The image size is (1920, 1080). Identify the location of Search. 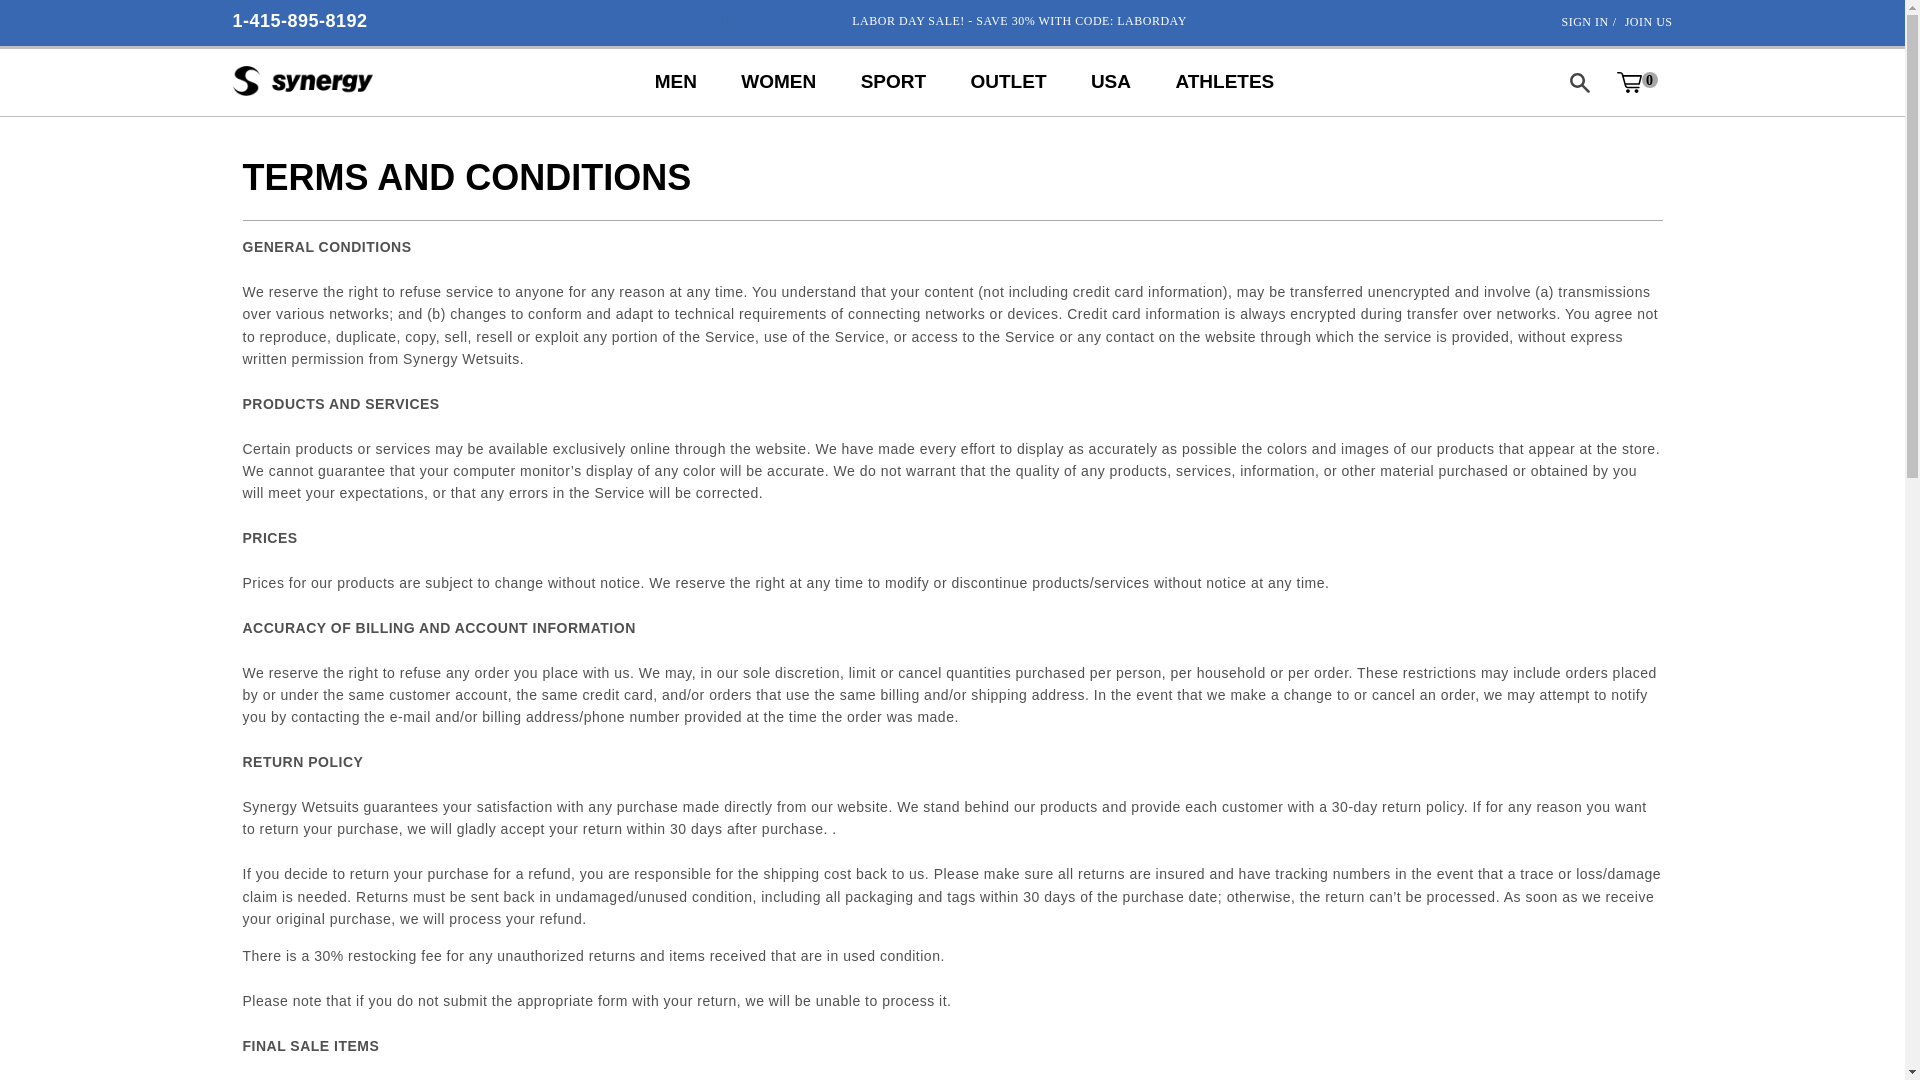
(1578, 82).